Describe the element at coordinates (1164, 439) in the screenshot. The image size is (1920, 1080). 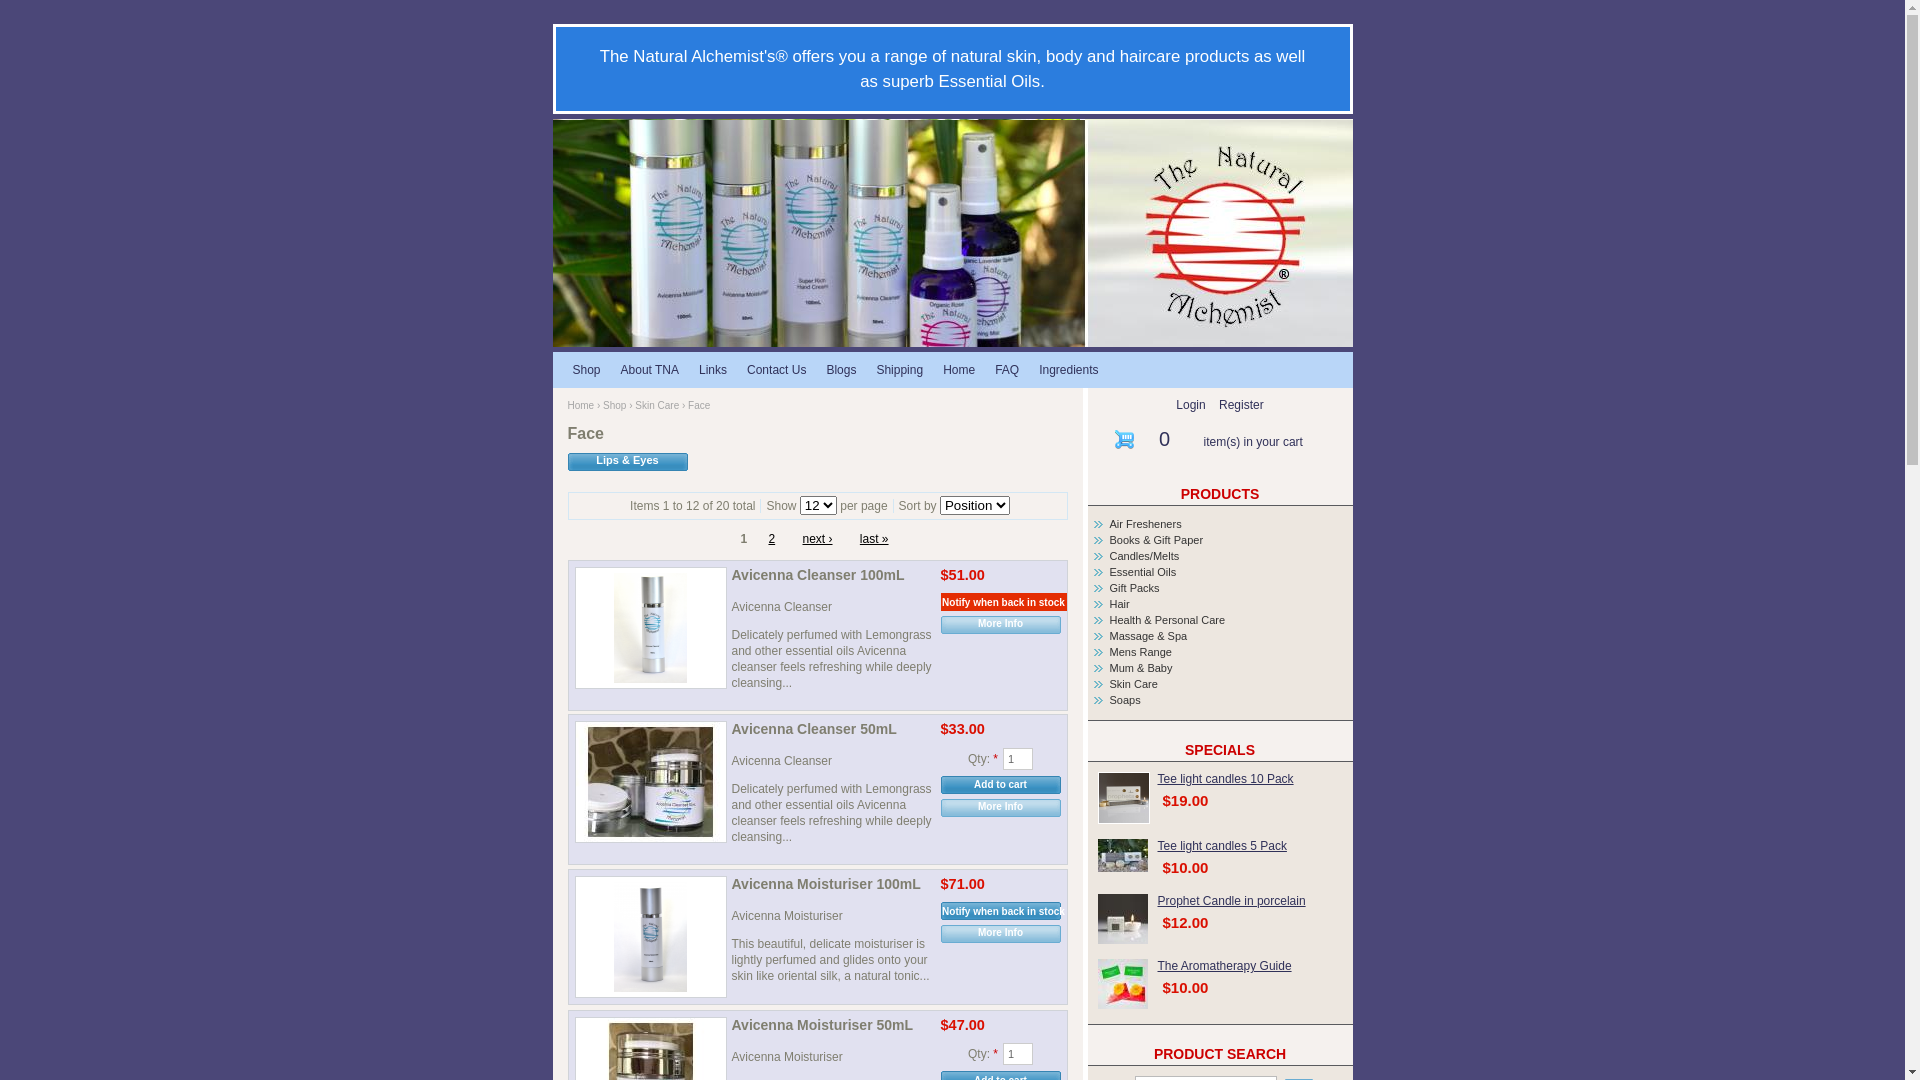
I see `0` at that location.